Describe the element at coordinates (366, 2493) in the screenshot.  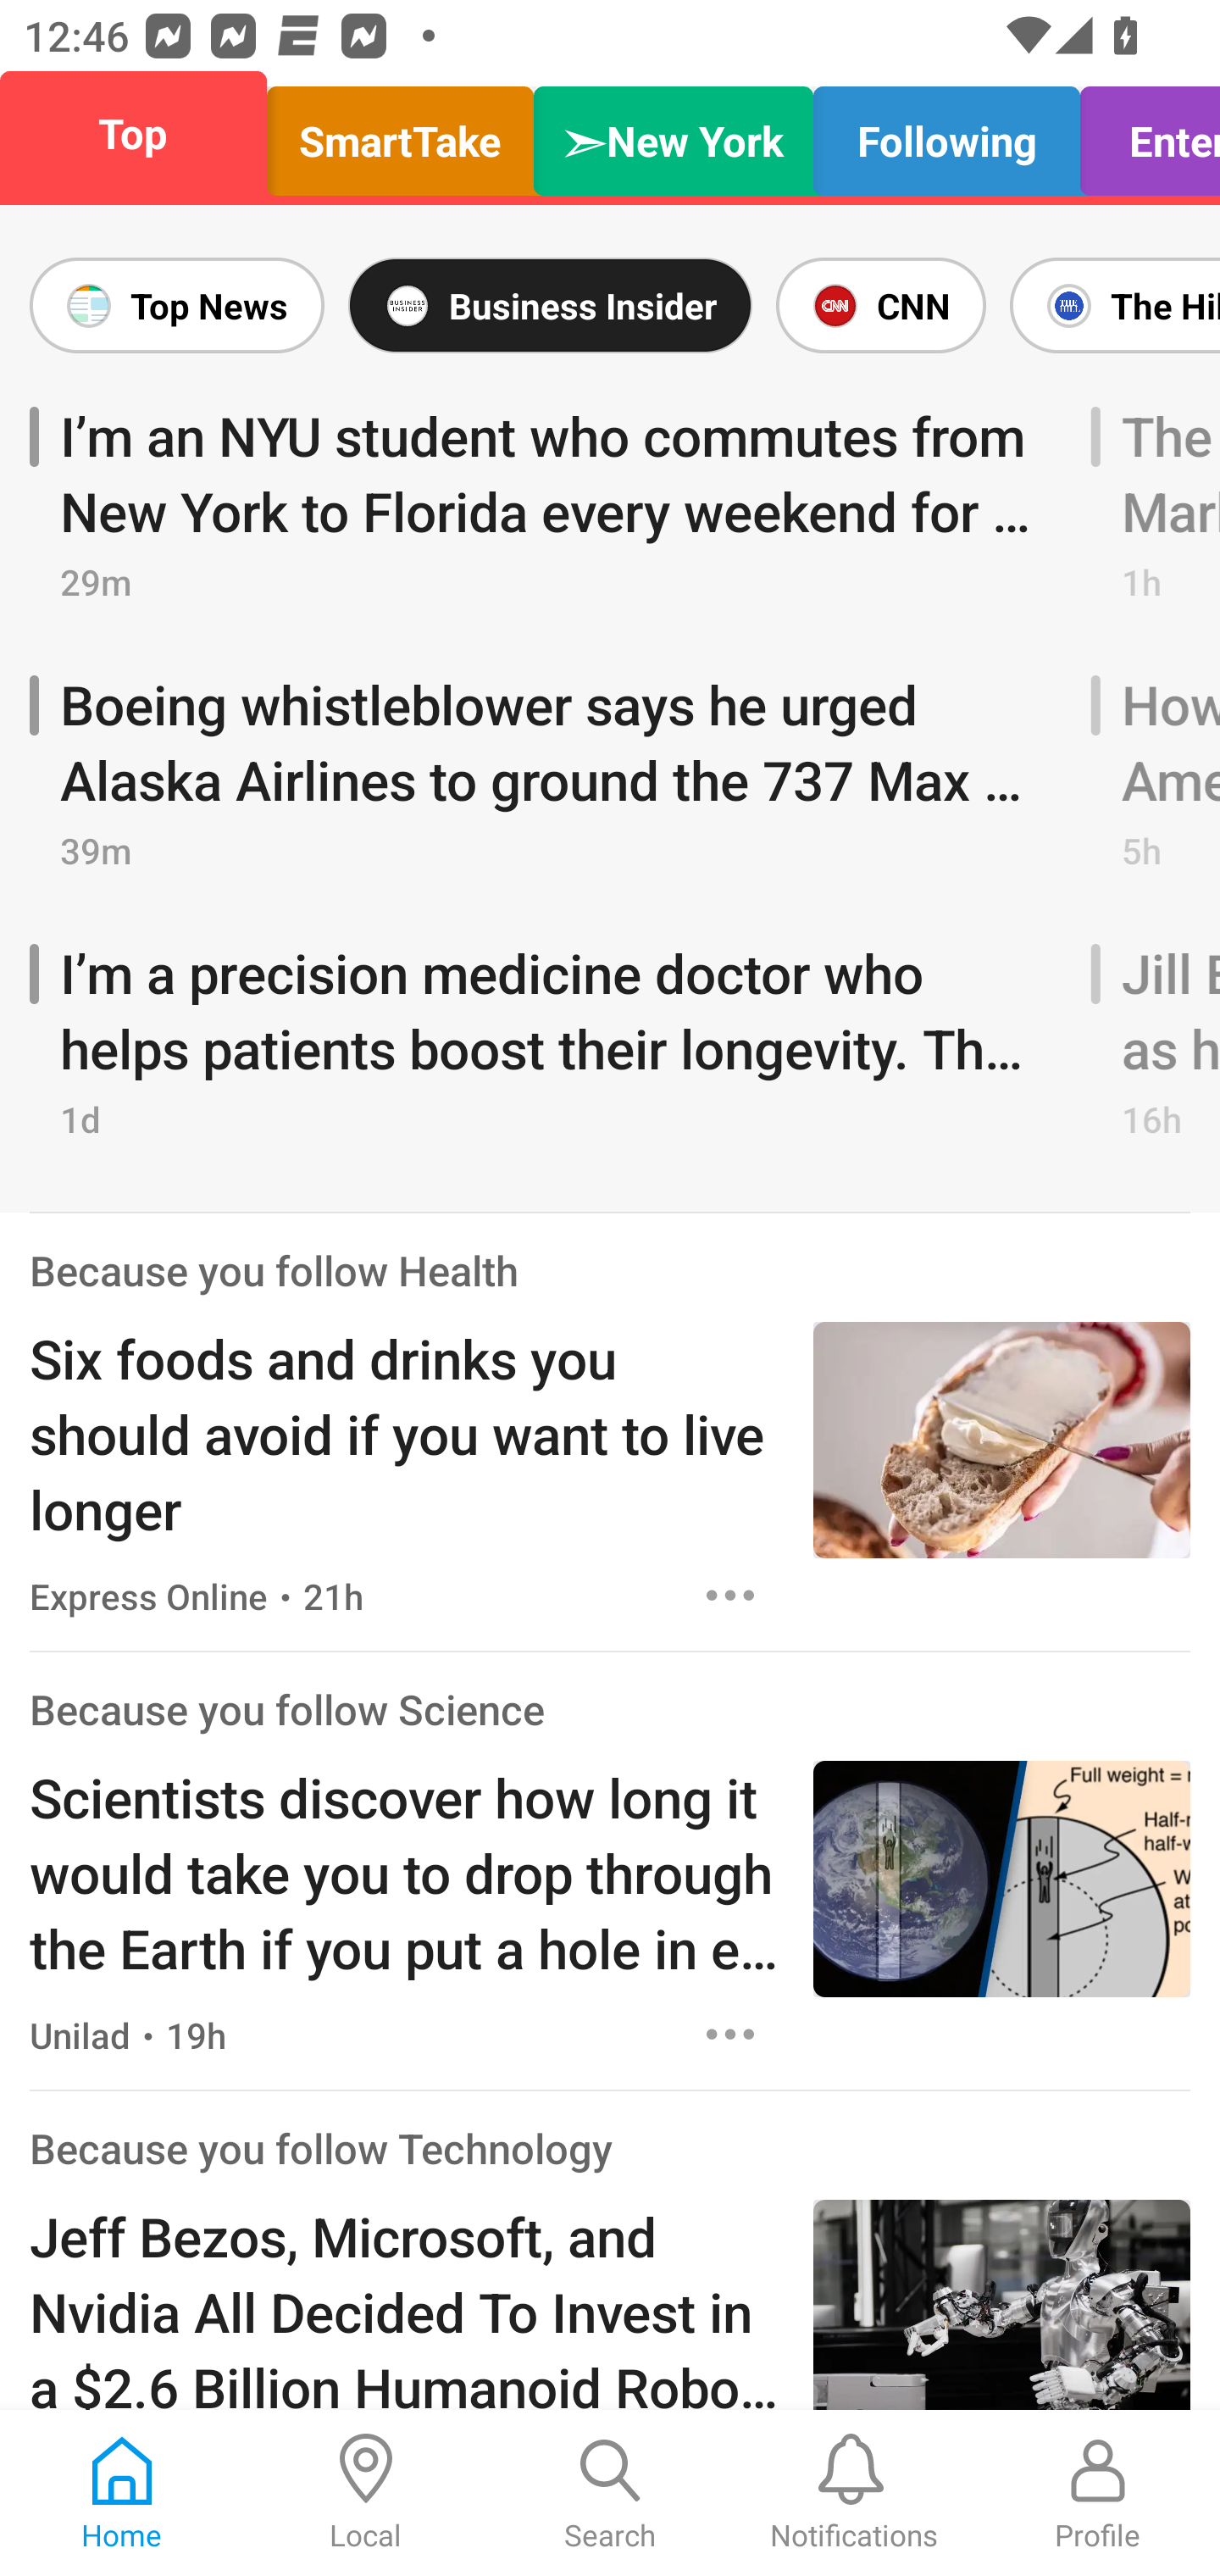
I see `Local` at that location.